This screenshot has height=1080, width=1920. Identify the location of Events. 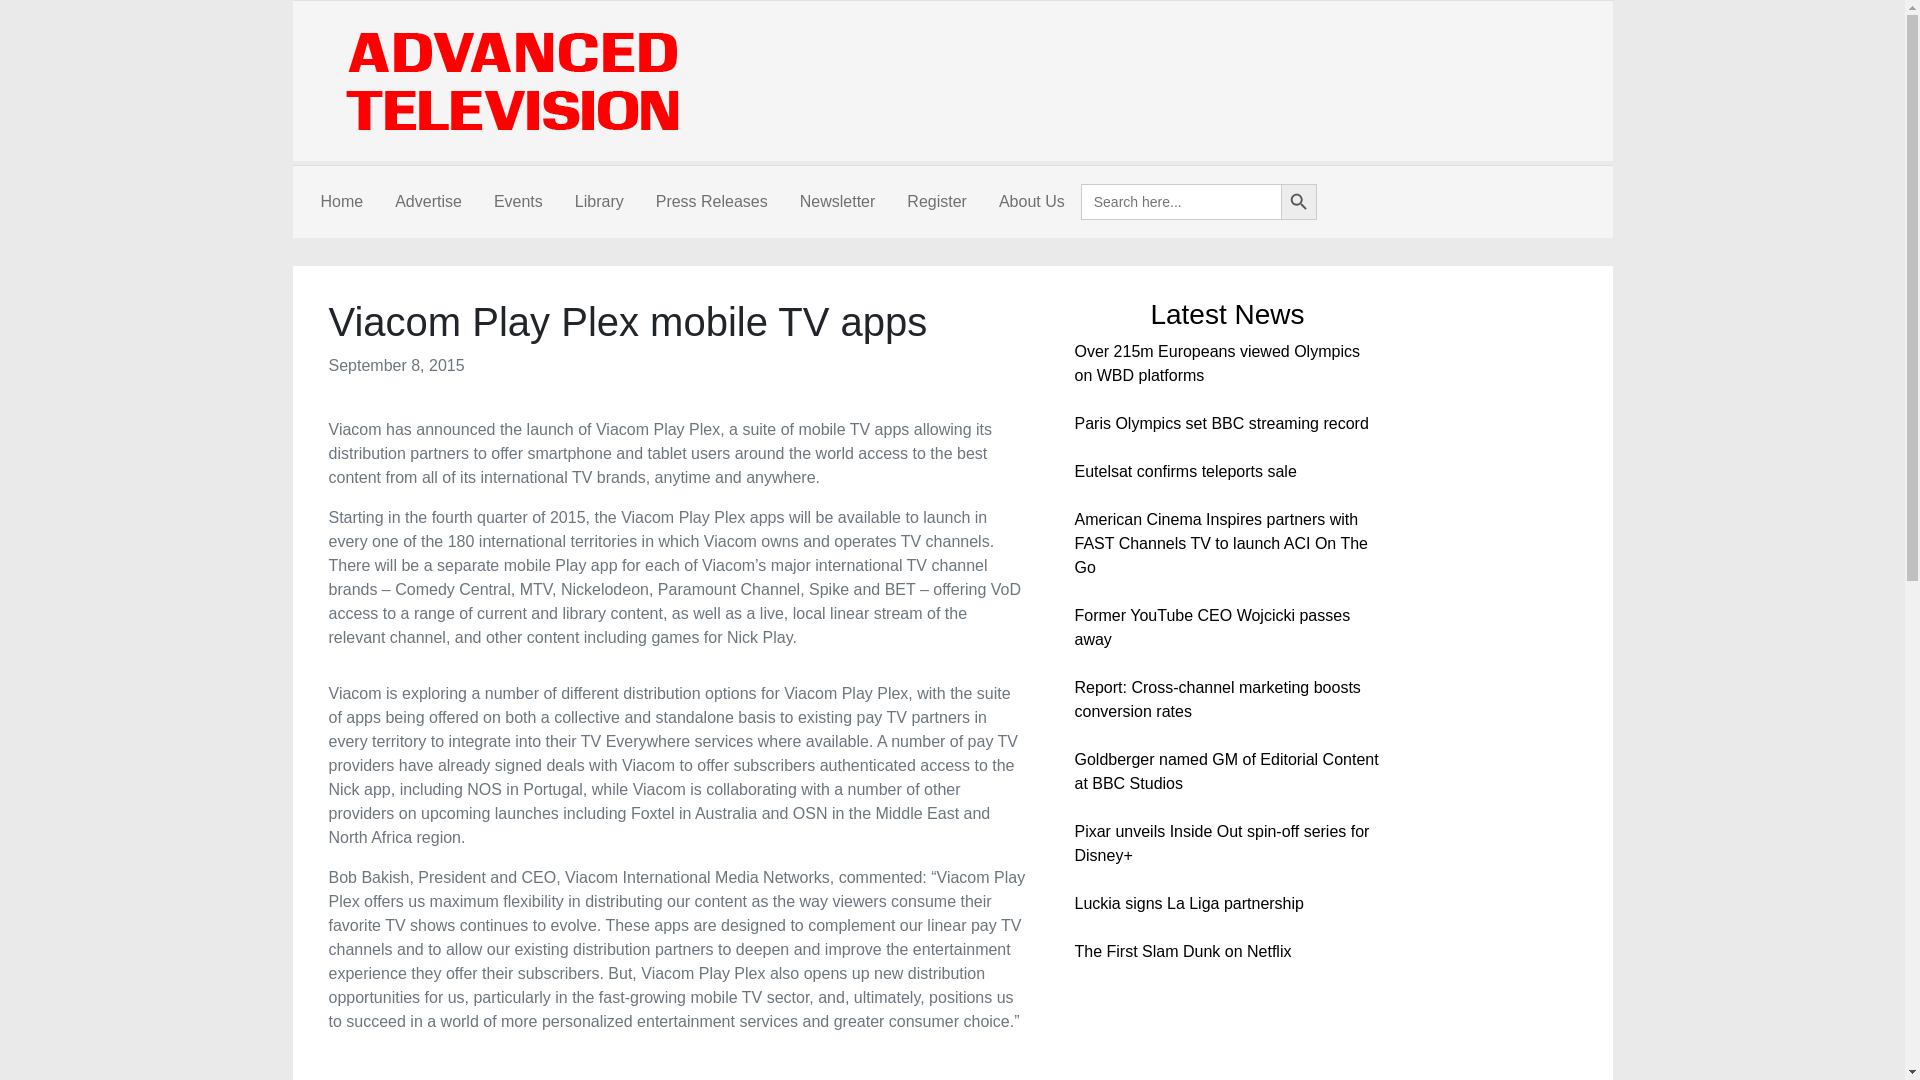
(518, 202).